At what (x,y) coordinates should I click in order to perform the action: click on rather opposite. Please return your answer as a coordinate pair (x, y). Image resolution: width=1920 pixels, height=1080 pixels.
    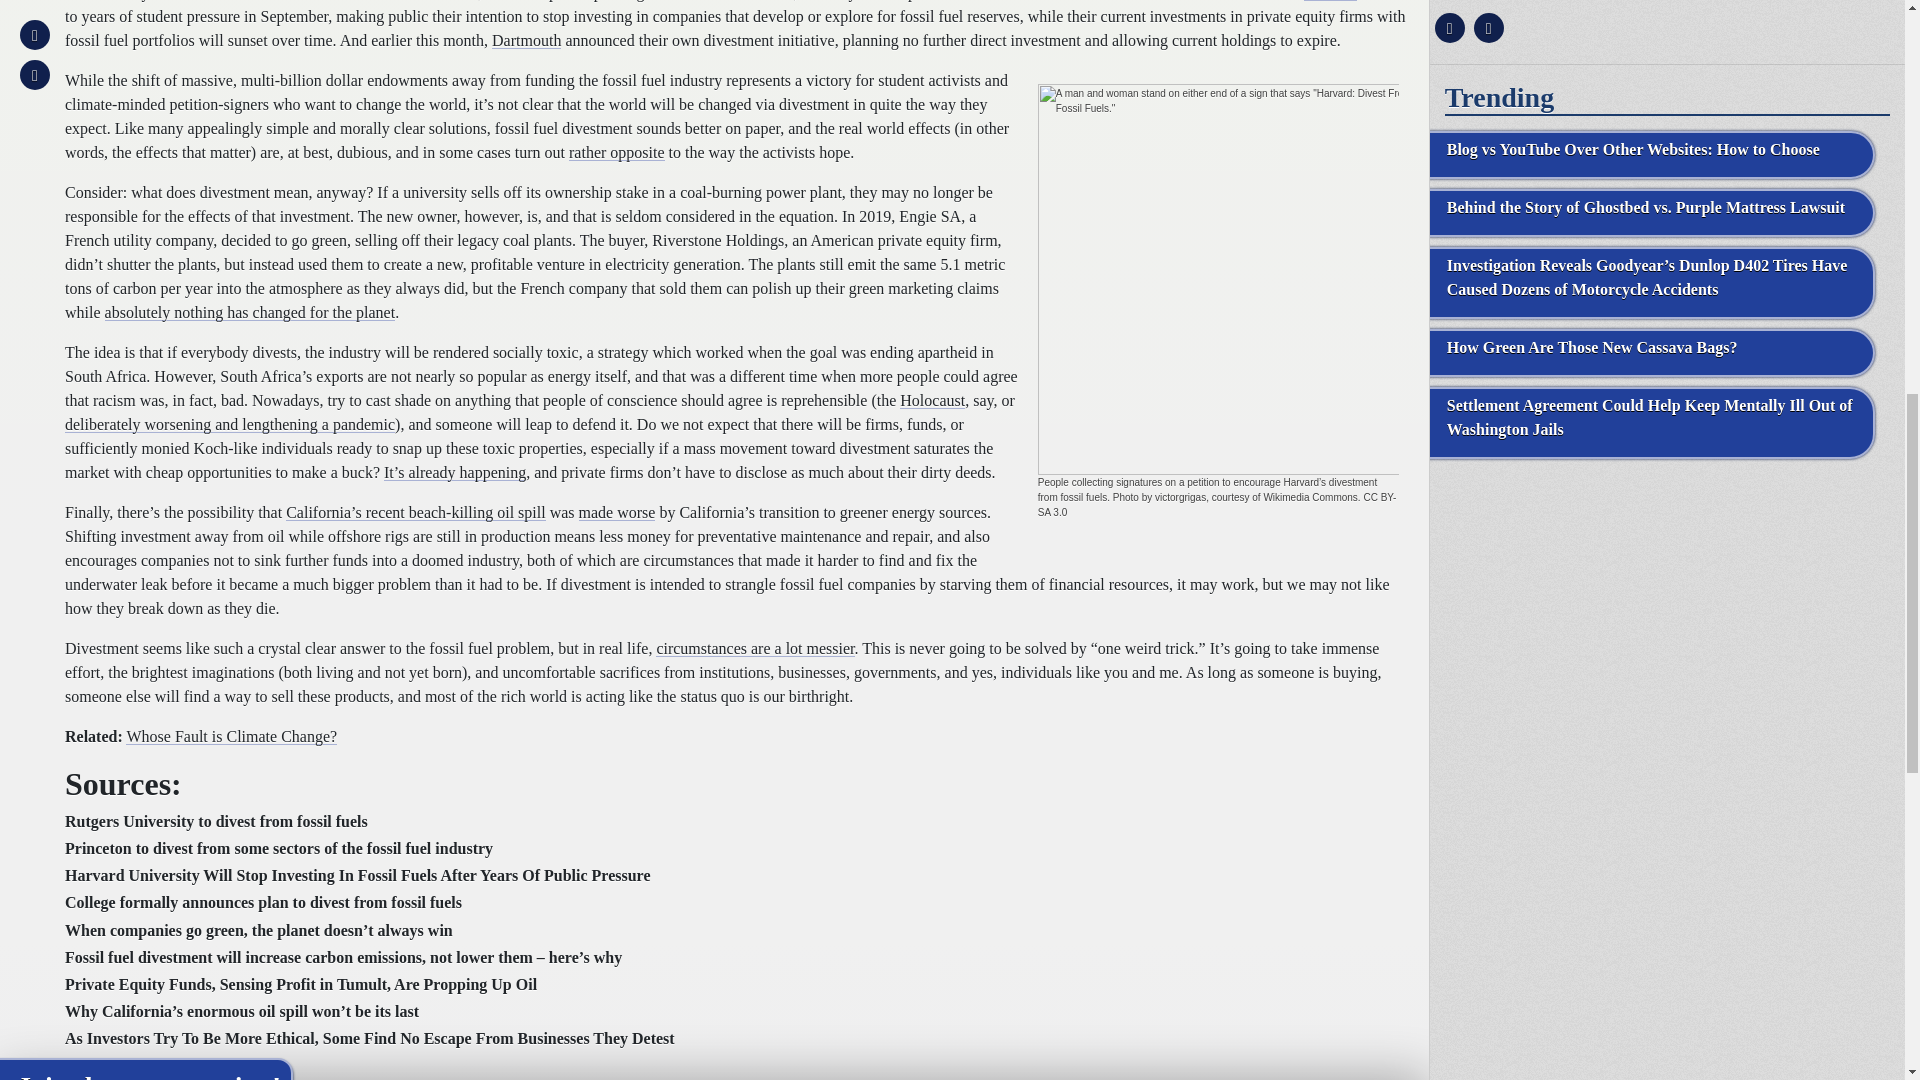
    Looking at the image, I should click on (616, 152).